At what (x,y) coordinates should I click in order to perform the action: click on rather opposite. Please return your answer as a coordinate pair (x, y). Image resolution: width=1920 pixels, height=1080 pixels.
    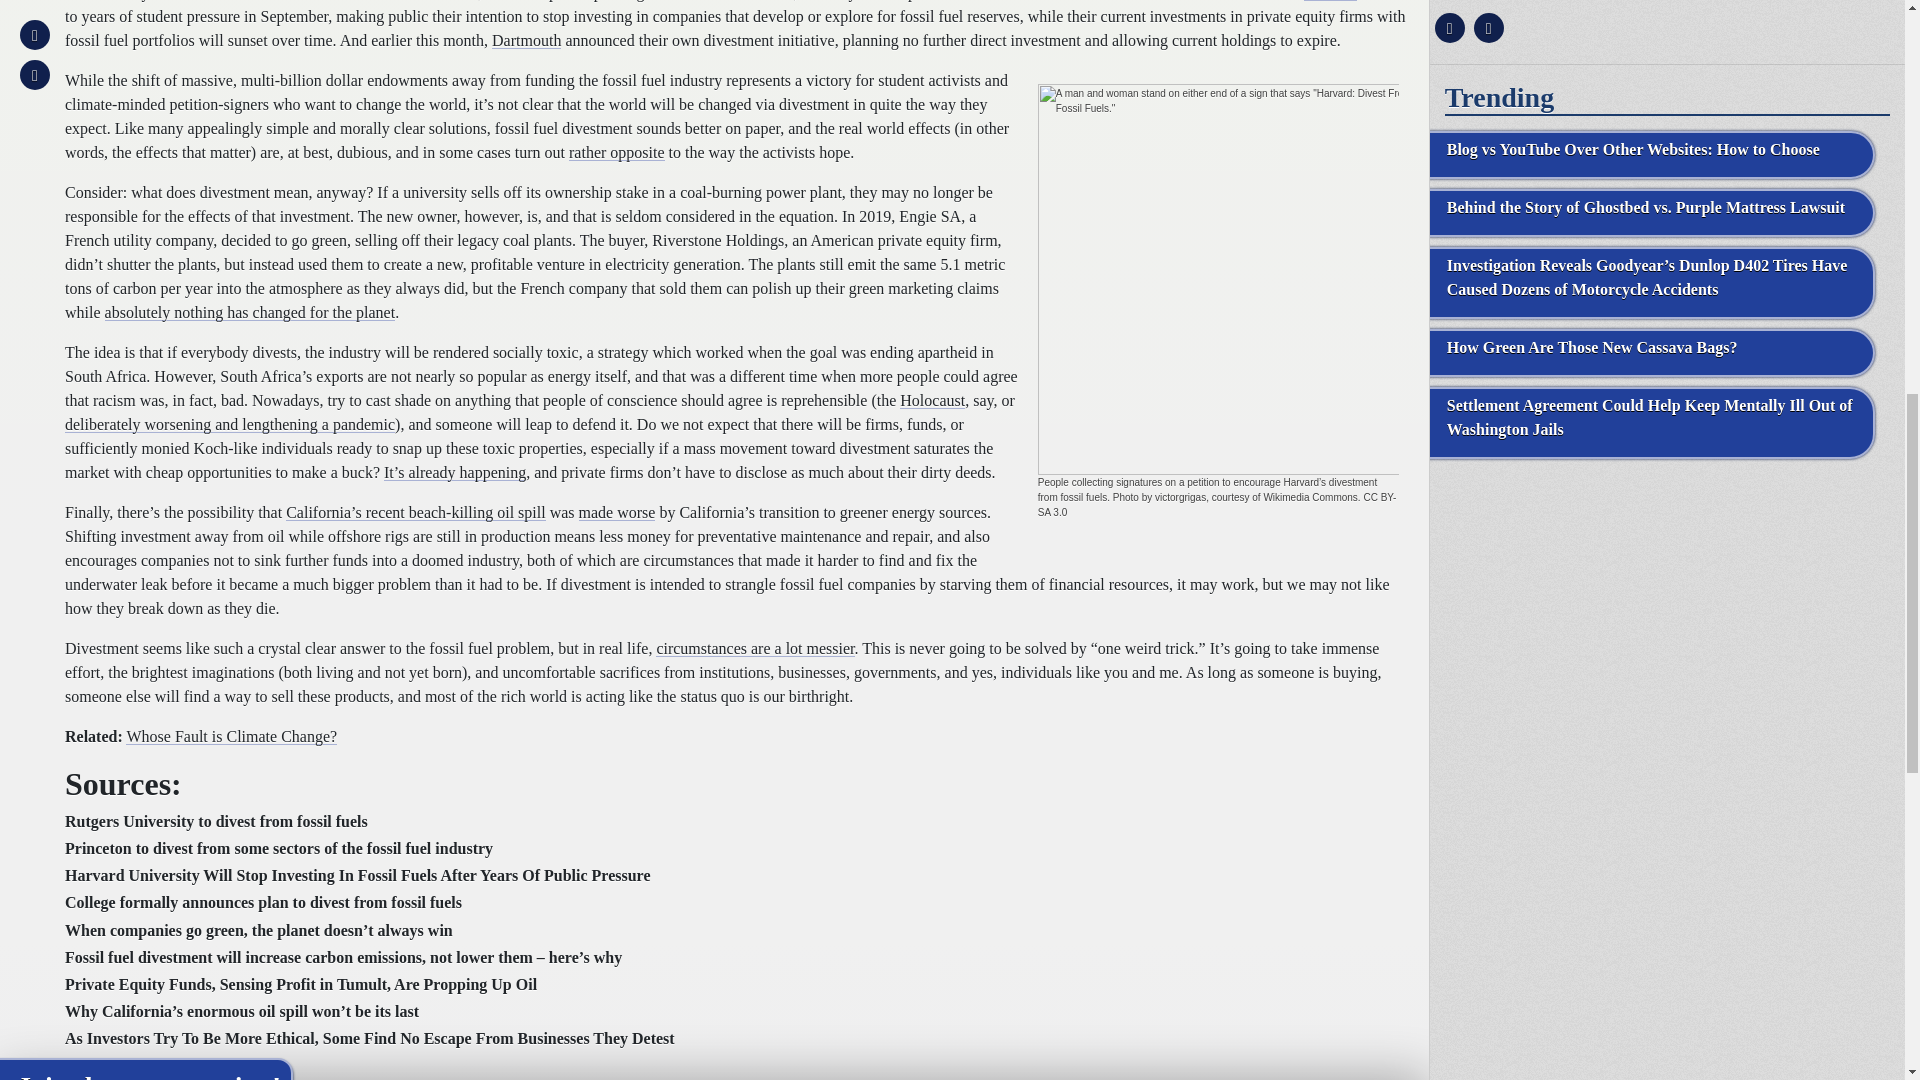
    Looking at the image, I should click on (616, 152).